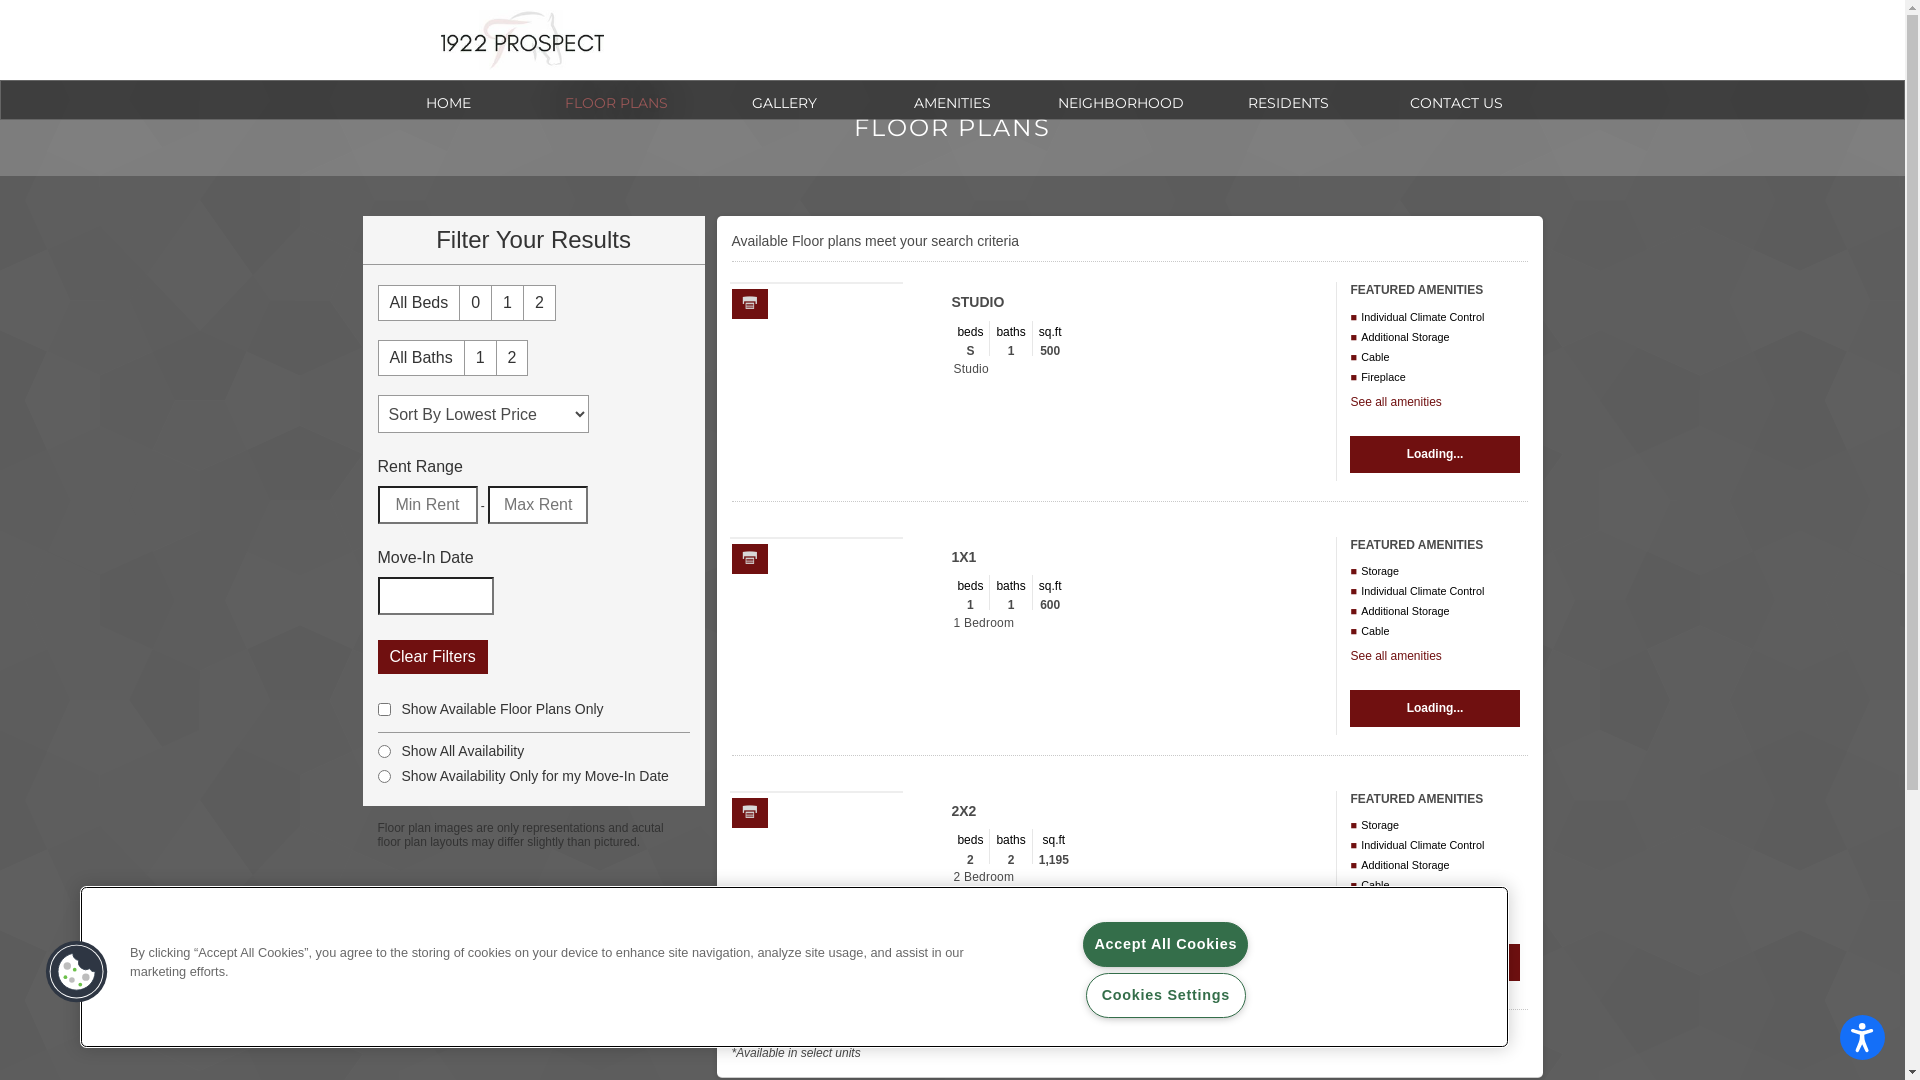 The image size is (1920, 1080). What do you see at coordinates (750, 558) in the screenshot?
I see `View Brochure` at bounding box center [750, 558].